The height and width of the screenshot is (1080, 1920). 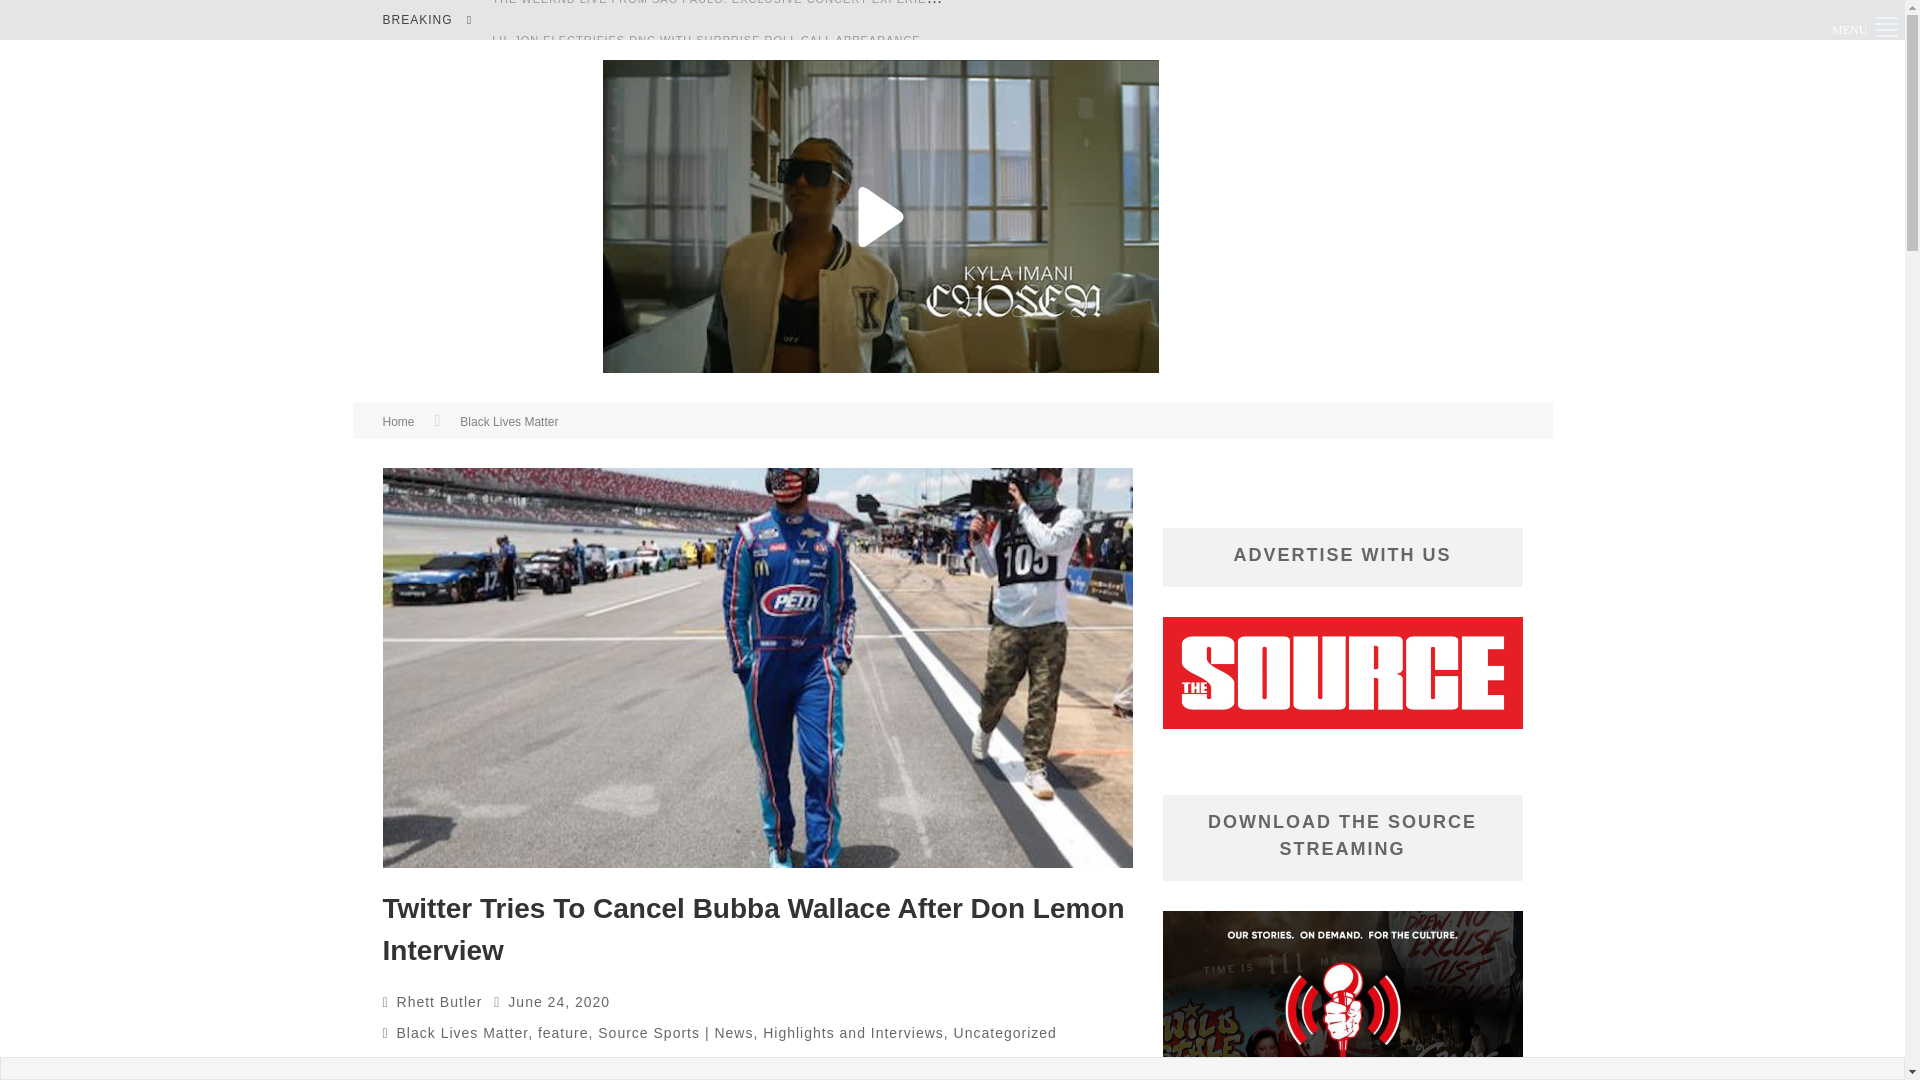 I want to click on View all posts in feature, so click(x=563, y=1032).